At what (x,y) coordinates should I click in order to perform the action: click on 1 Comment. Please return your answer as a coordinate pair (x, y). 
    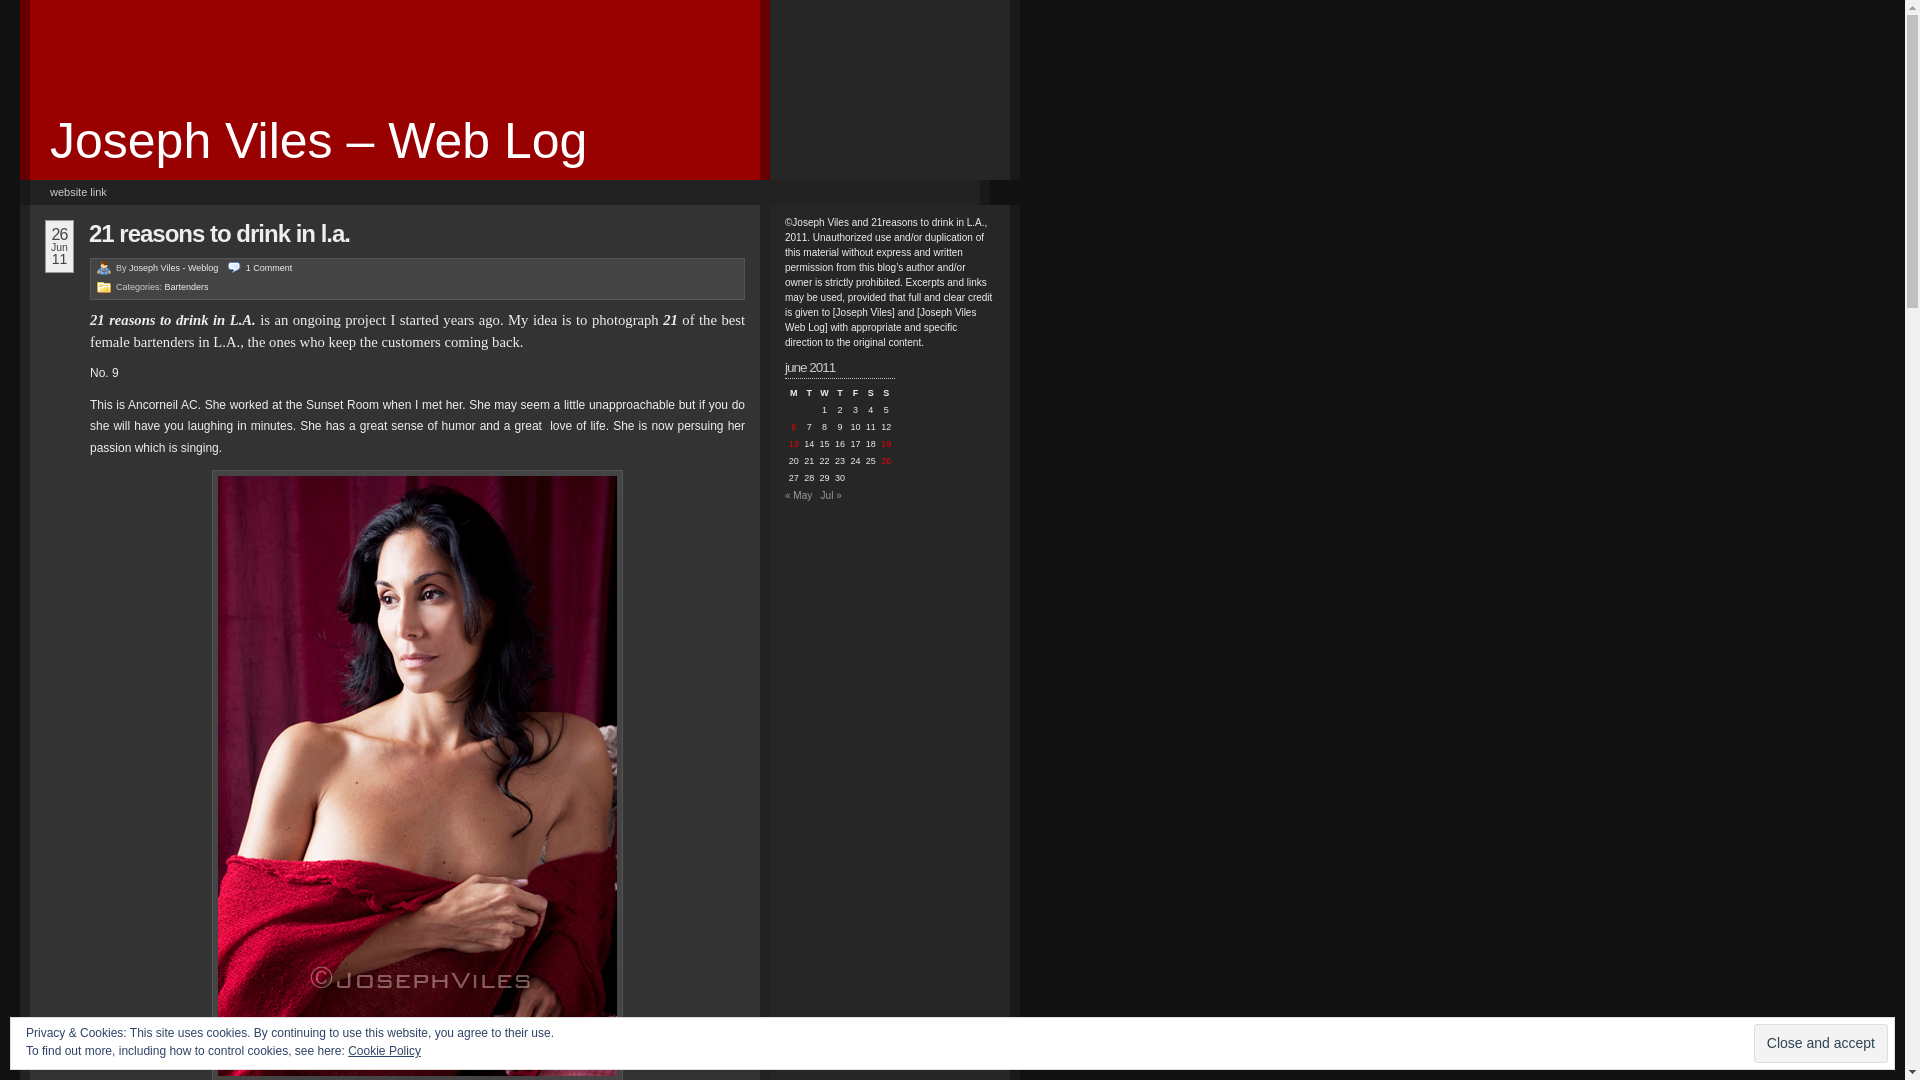
    Looking at the image, I should click on (260, 268).